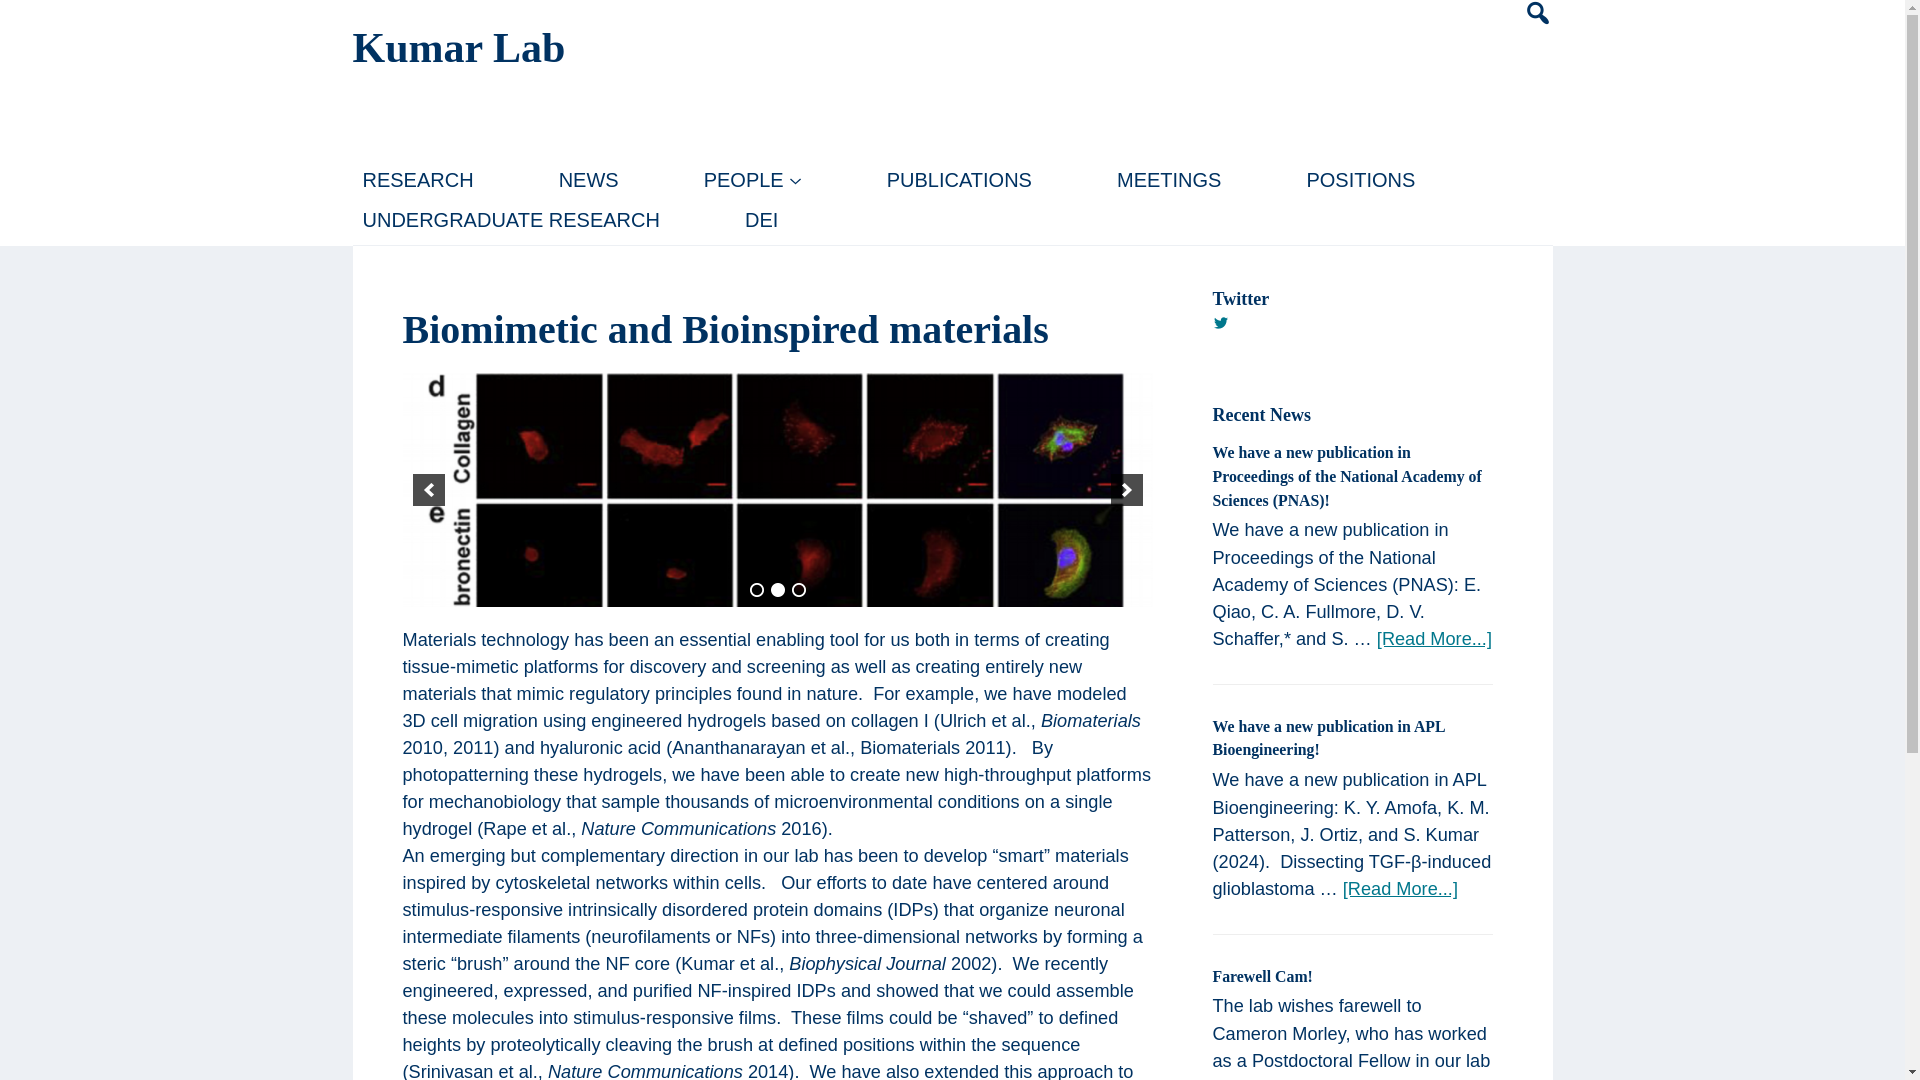 Image resolution: width=1920 pixels, height=1080 pixels. Describe the element at coordinates (960, 179) in the screenshot. I see `PUBLICATIONS` at that location.